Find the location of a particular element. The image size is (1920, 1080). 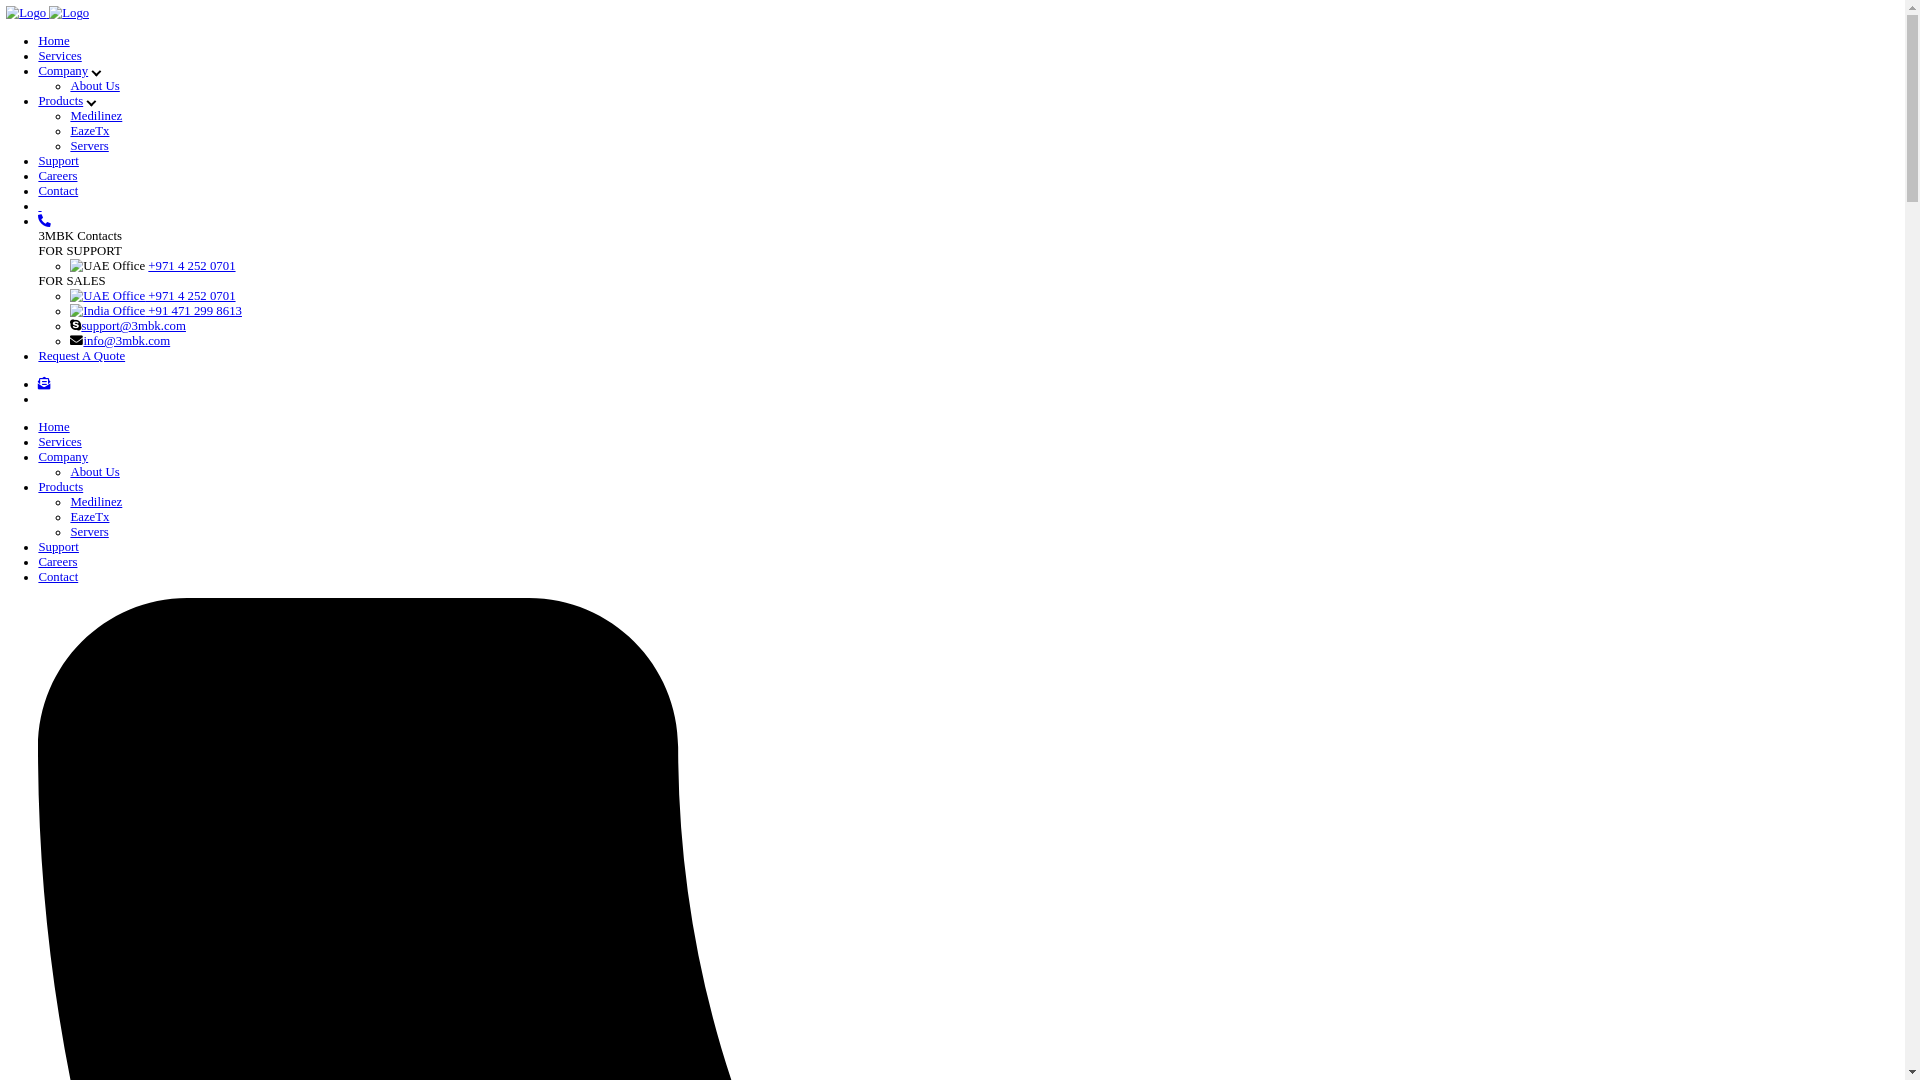

+971 4 252 0701 is located at coordinates (191, 370).